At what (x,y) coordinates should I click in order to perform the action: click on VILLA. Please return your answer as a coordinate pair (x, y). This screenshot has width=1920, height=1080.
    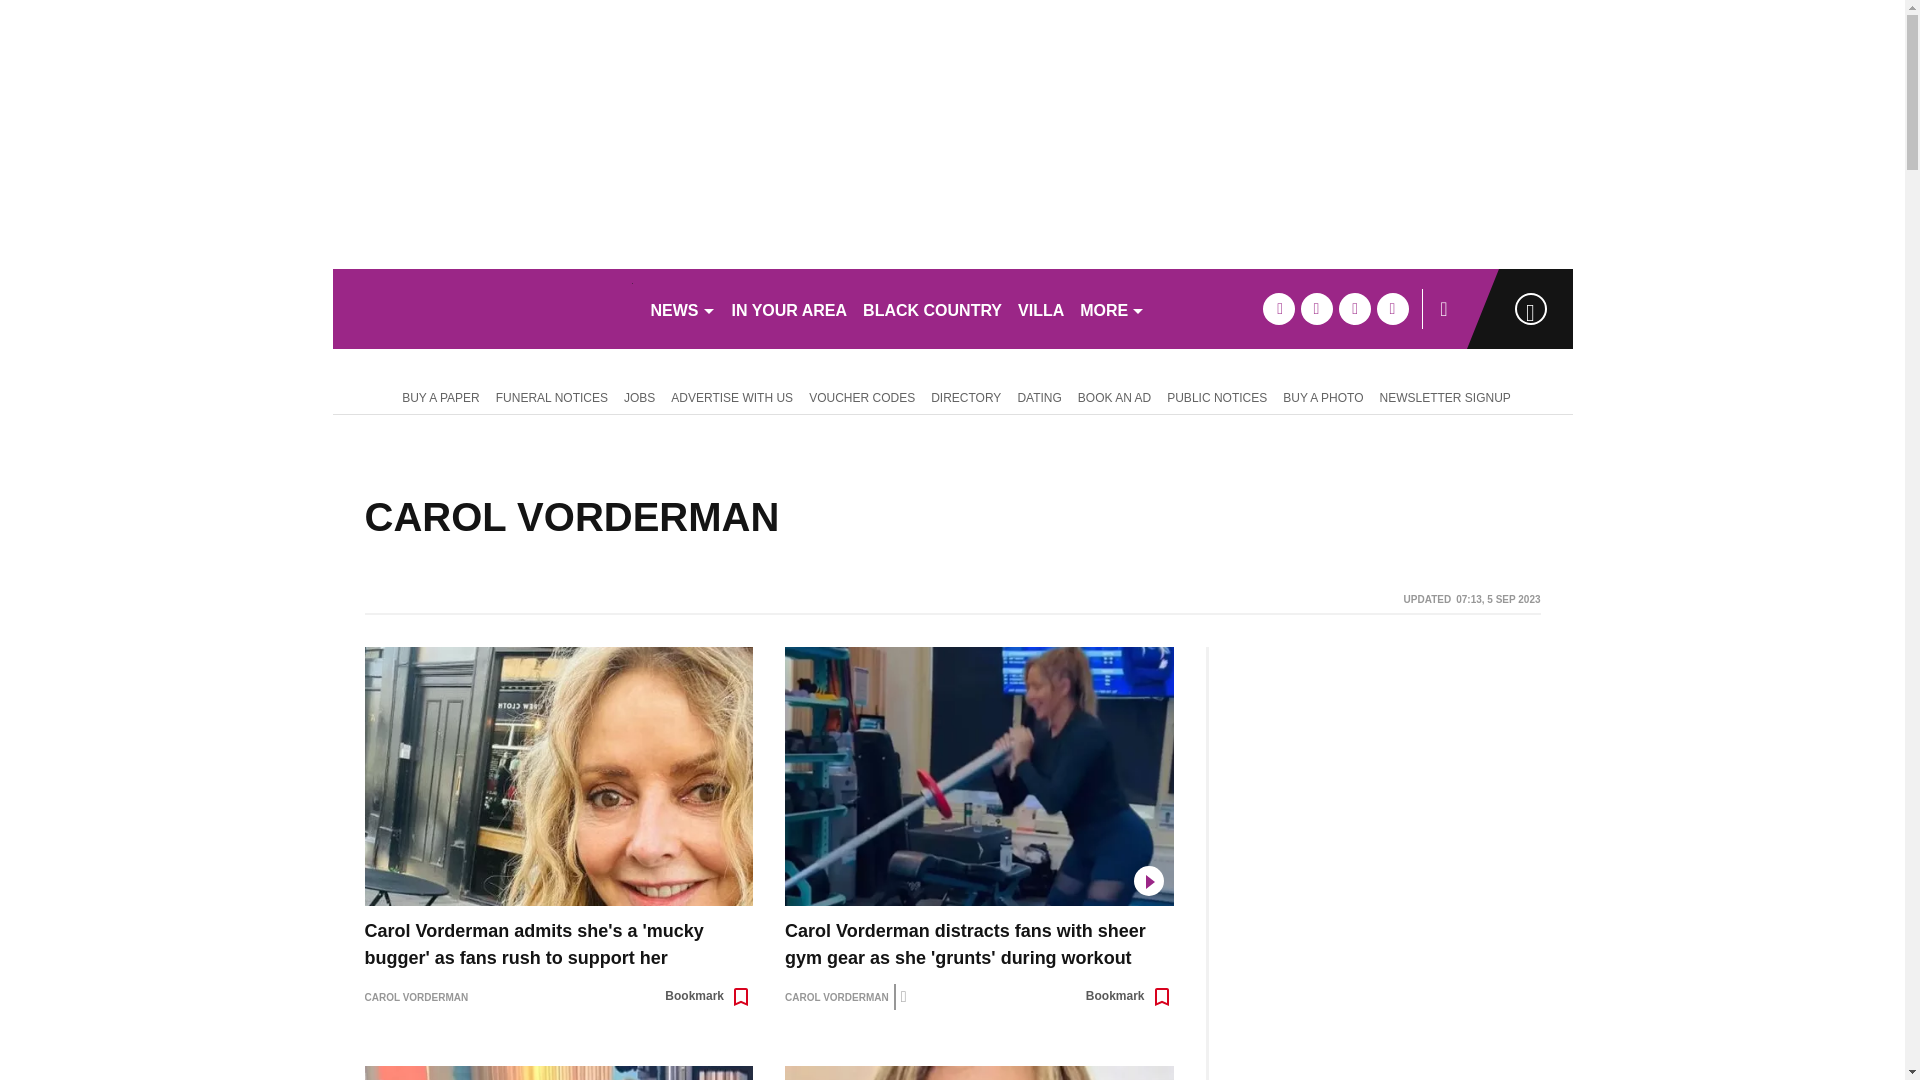
    Looking at the image, I should click on (1040, 308).